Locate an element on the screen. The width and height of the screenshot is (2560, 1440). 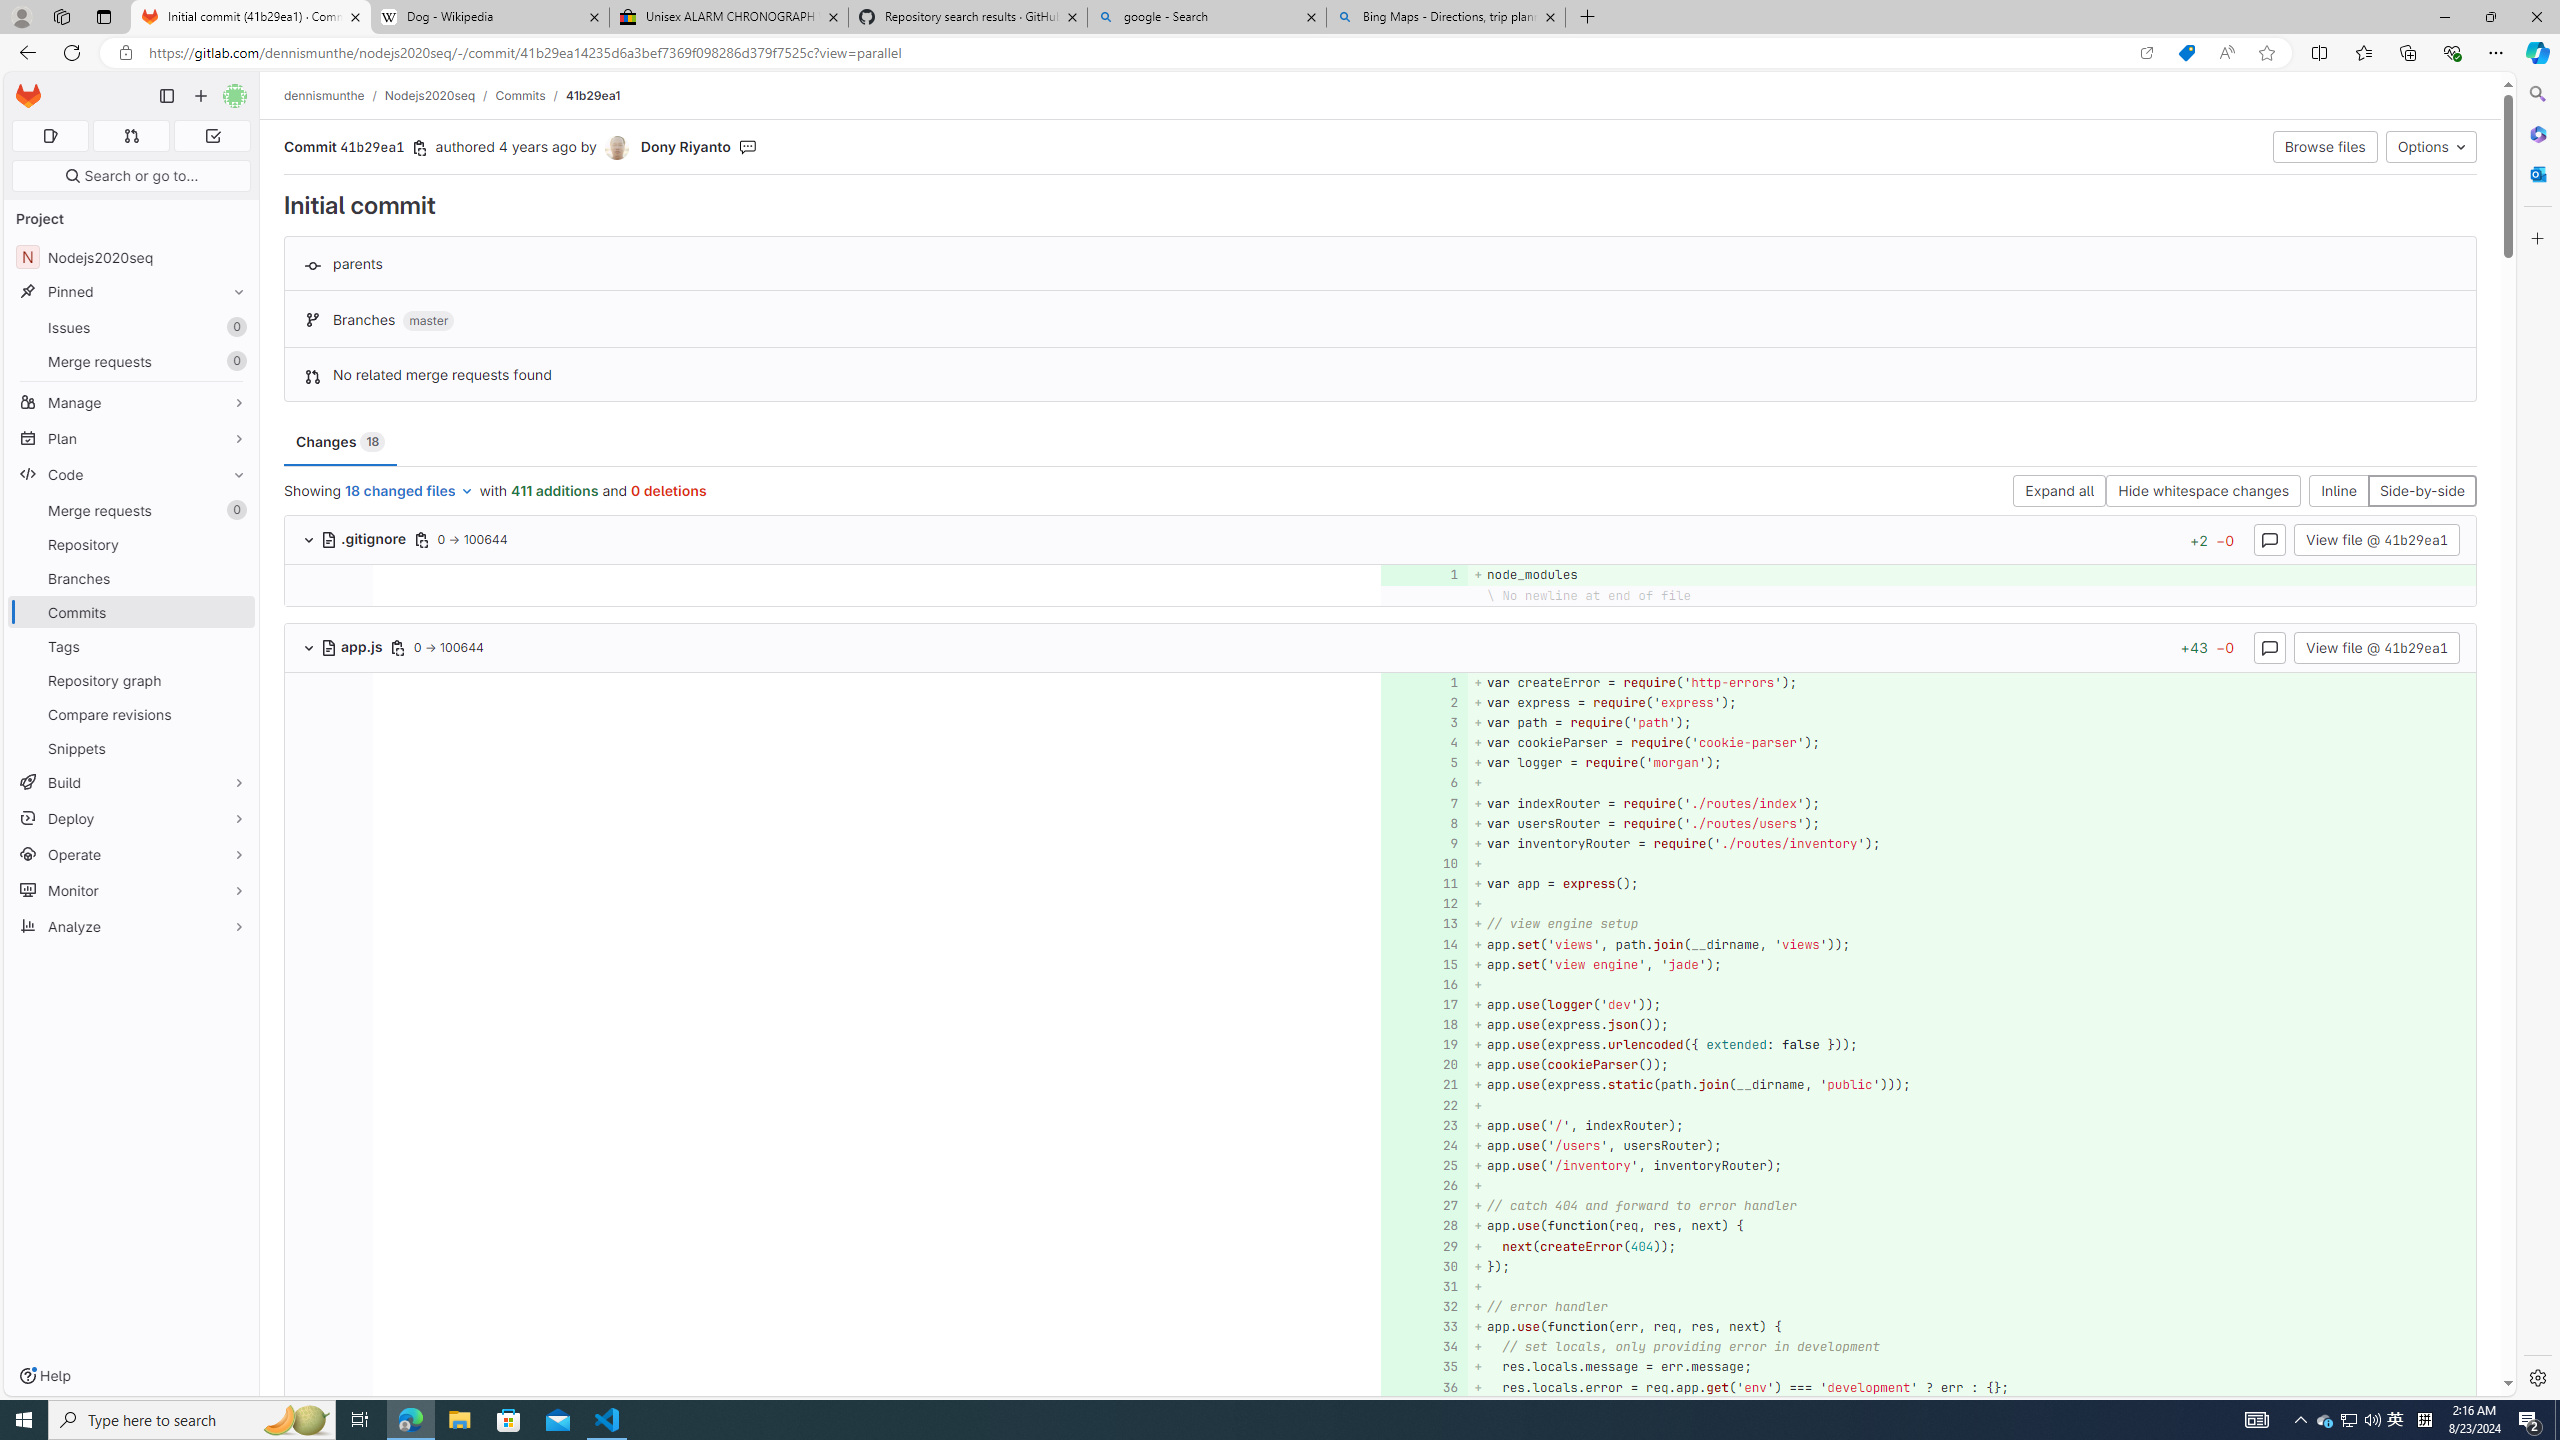
app.js  is located at coordinates (353, 646).